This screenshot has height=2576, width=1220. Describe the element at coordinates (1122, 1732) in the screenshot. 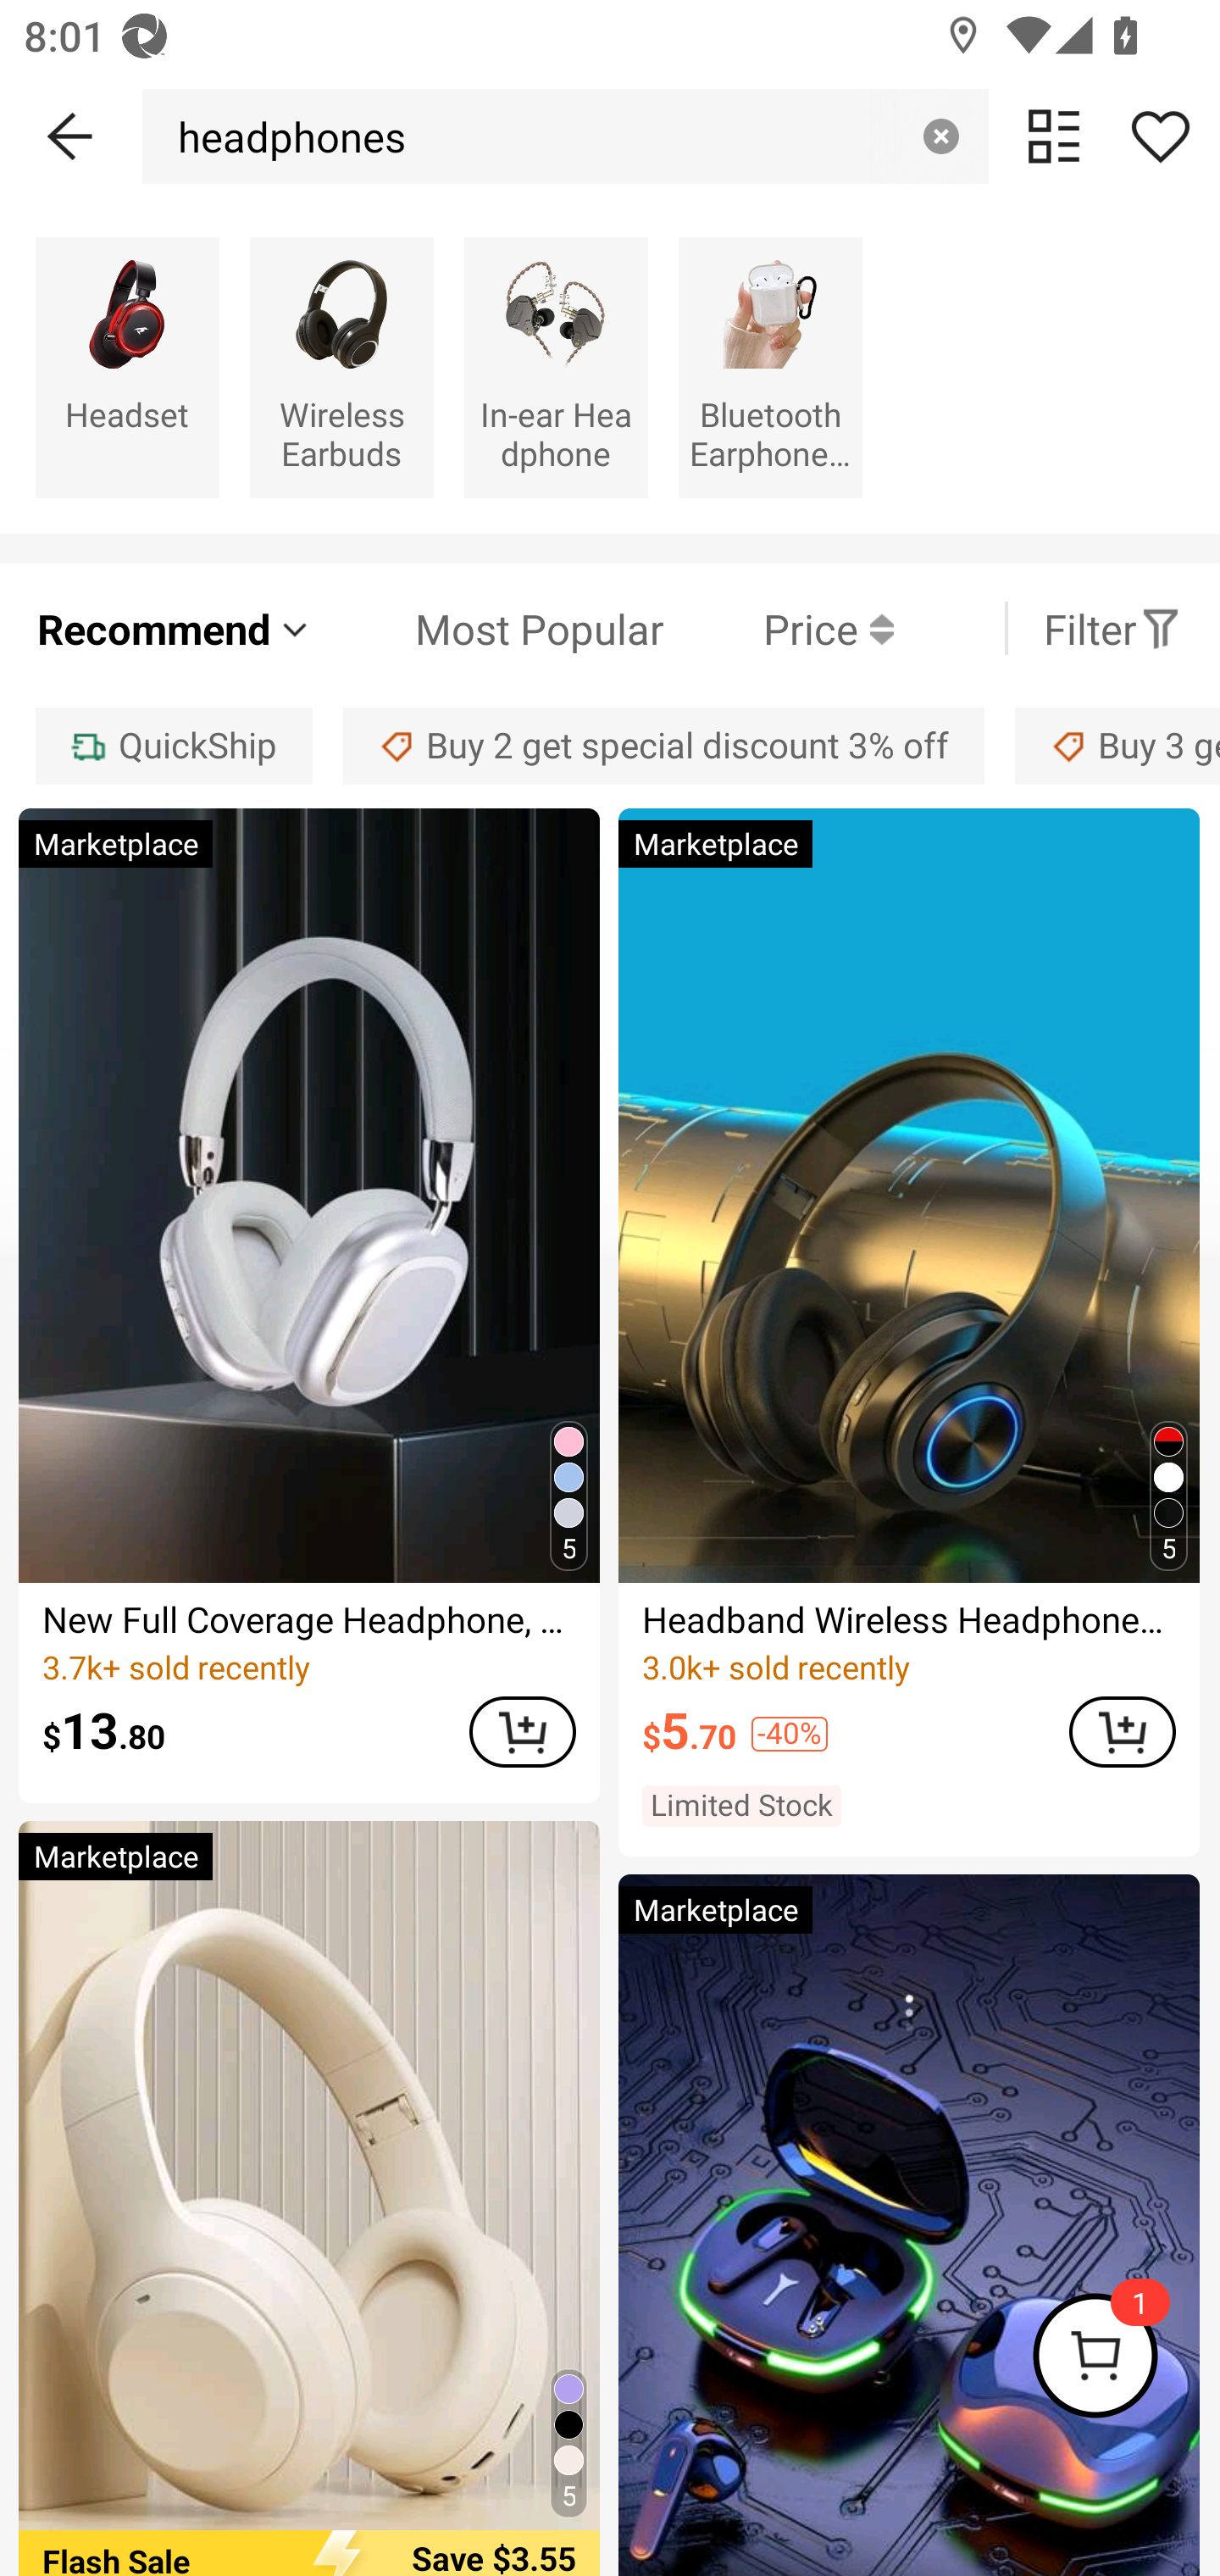

I see `ADD TO CART` at that location.